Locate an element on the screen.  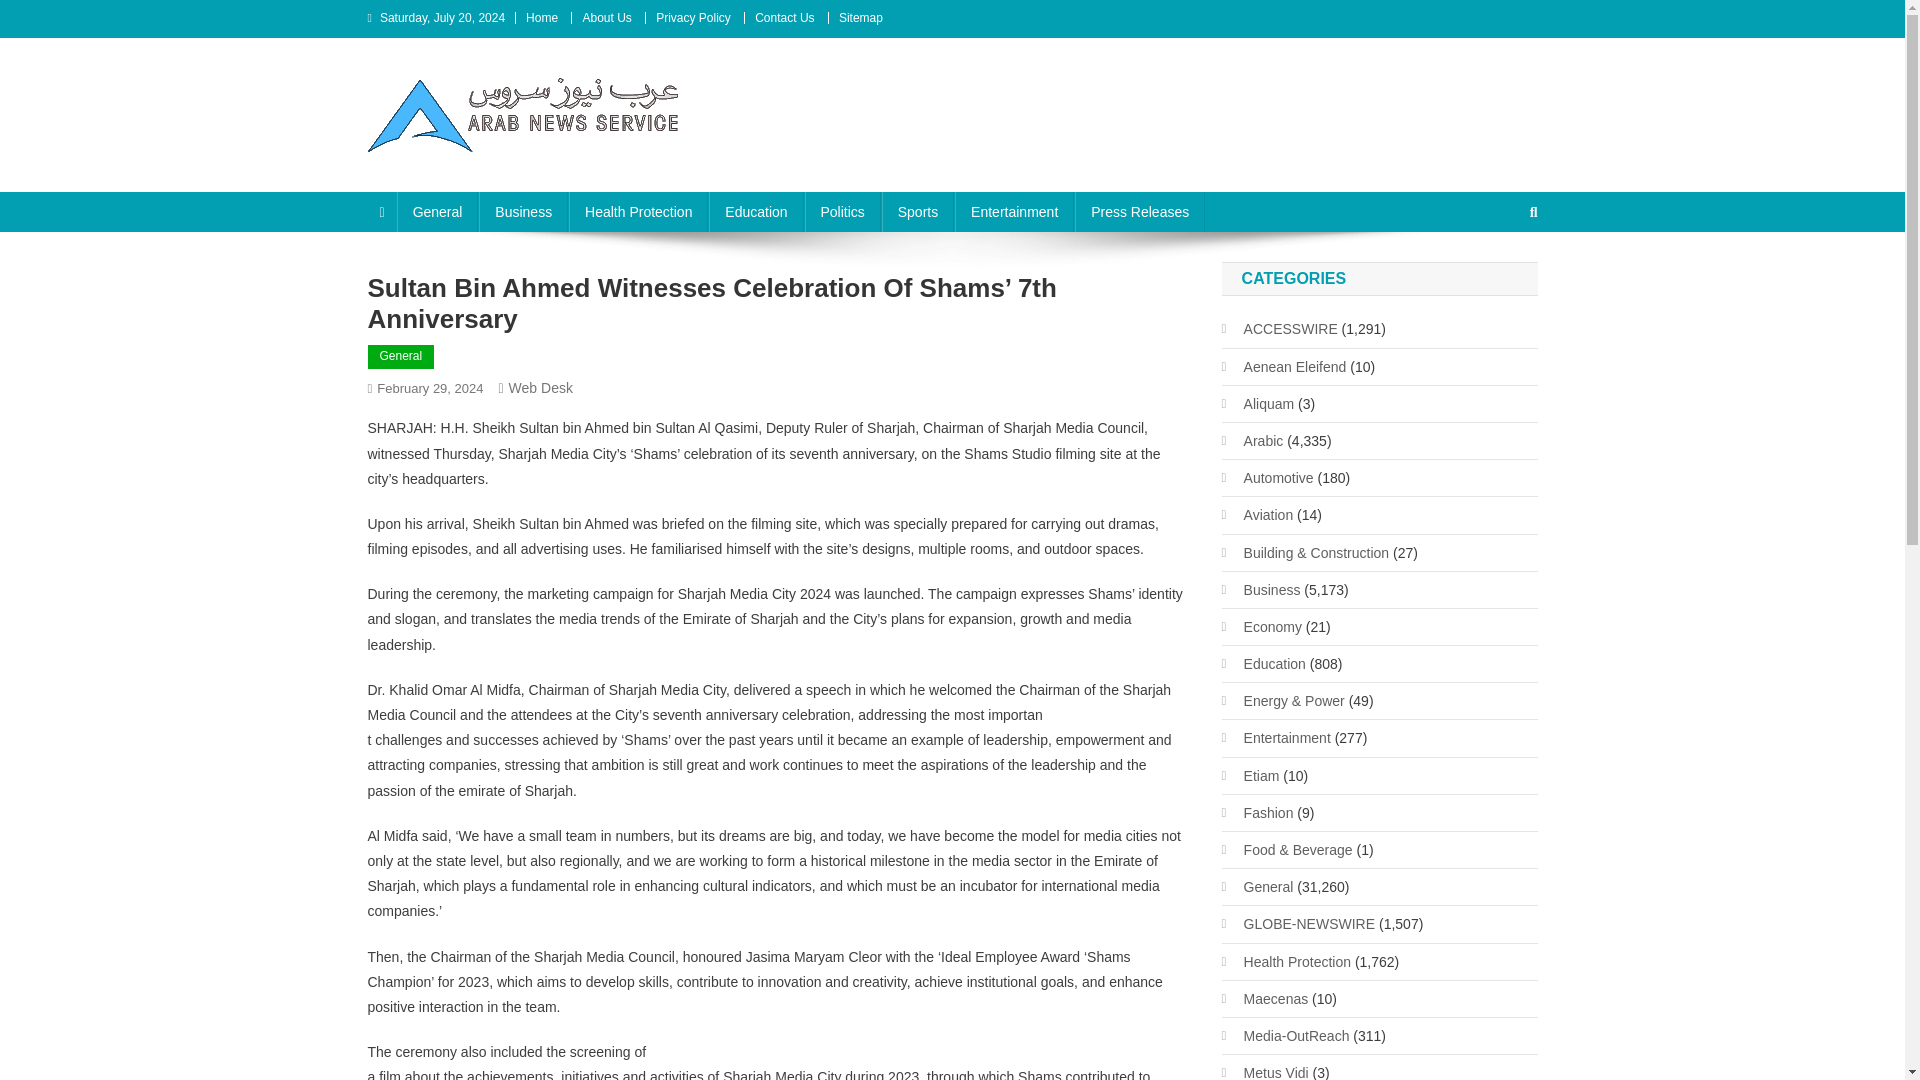
Health Protection is located at coordinates (638, 212).